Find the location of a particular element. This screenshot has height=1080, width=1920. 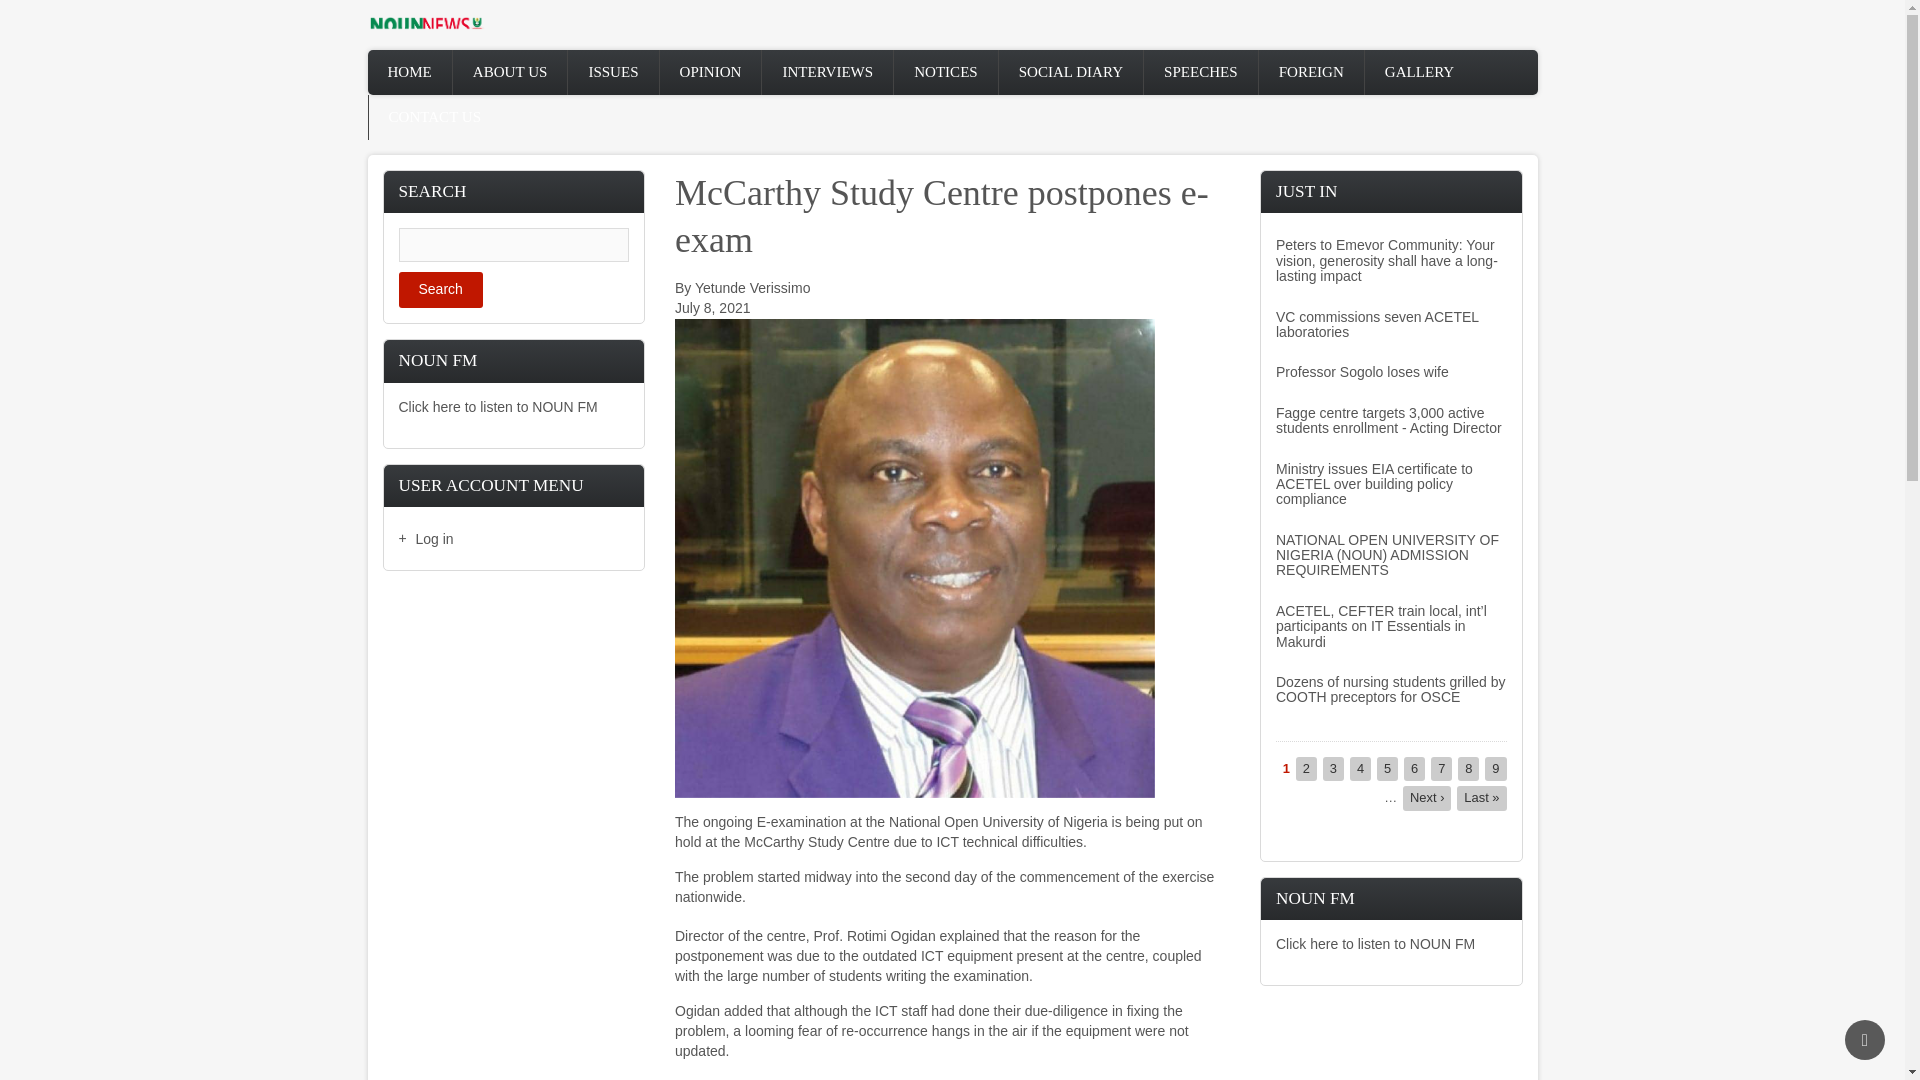

Go to last page is located at coordinates (1481, 798).